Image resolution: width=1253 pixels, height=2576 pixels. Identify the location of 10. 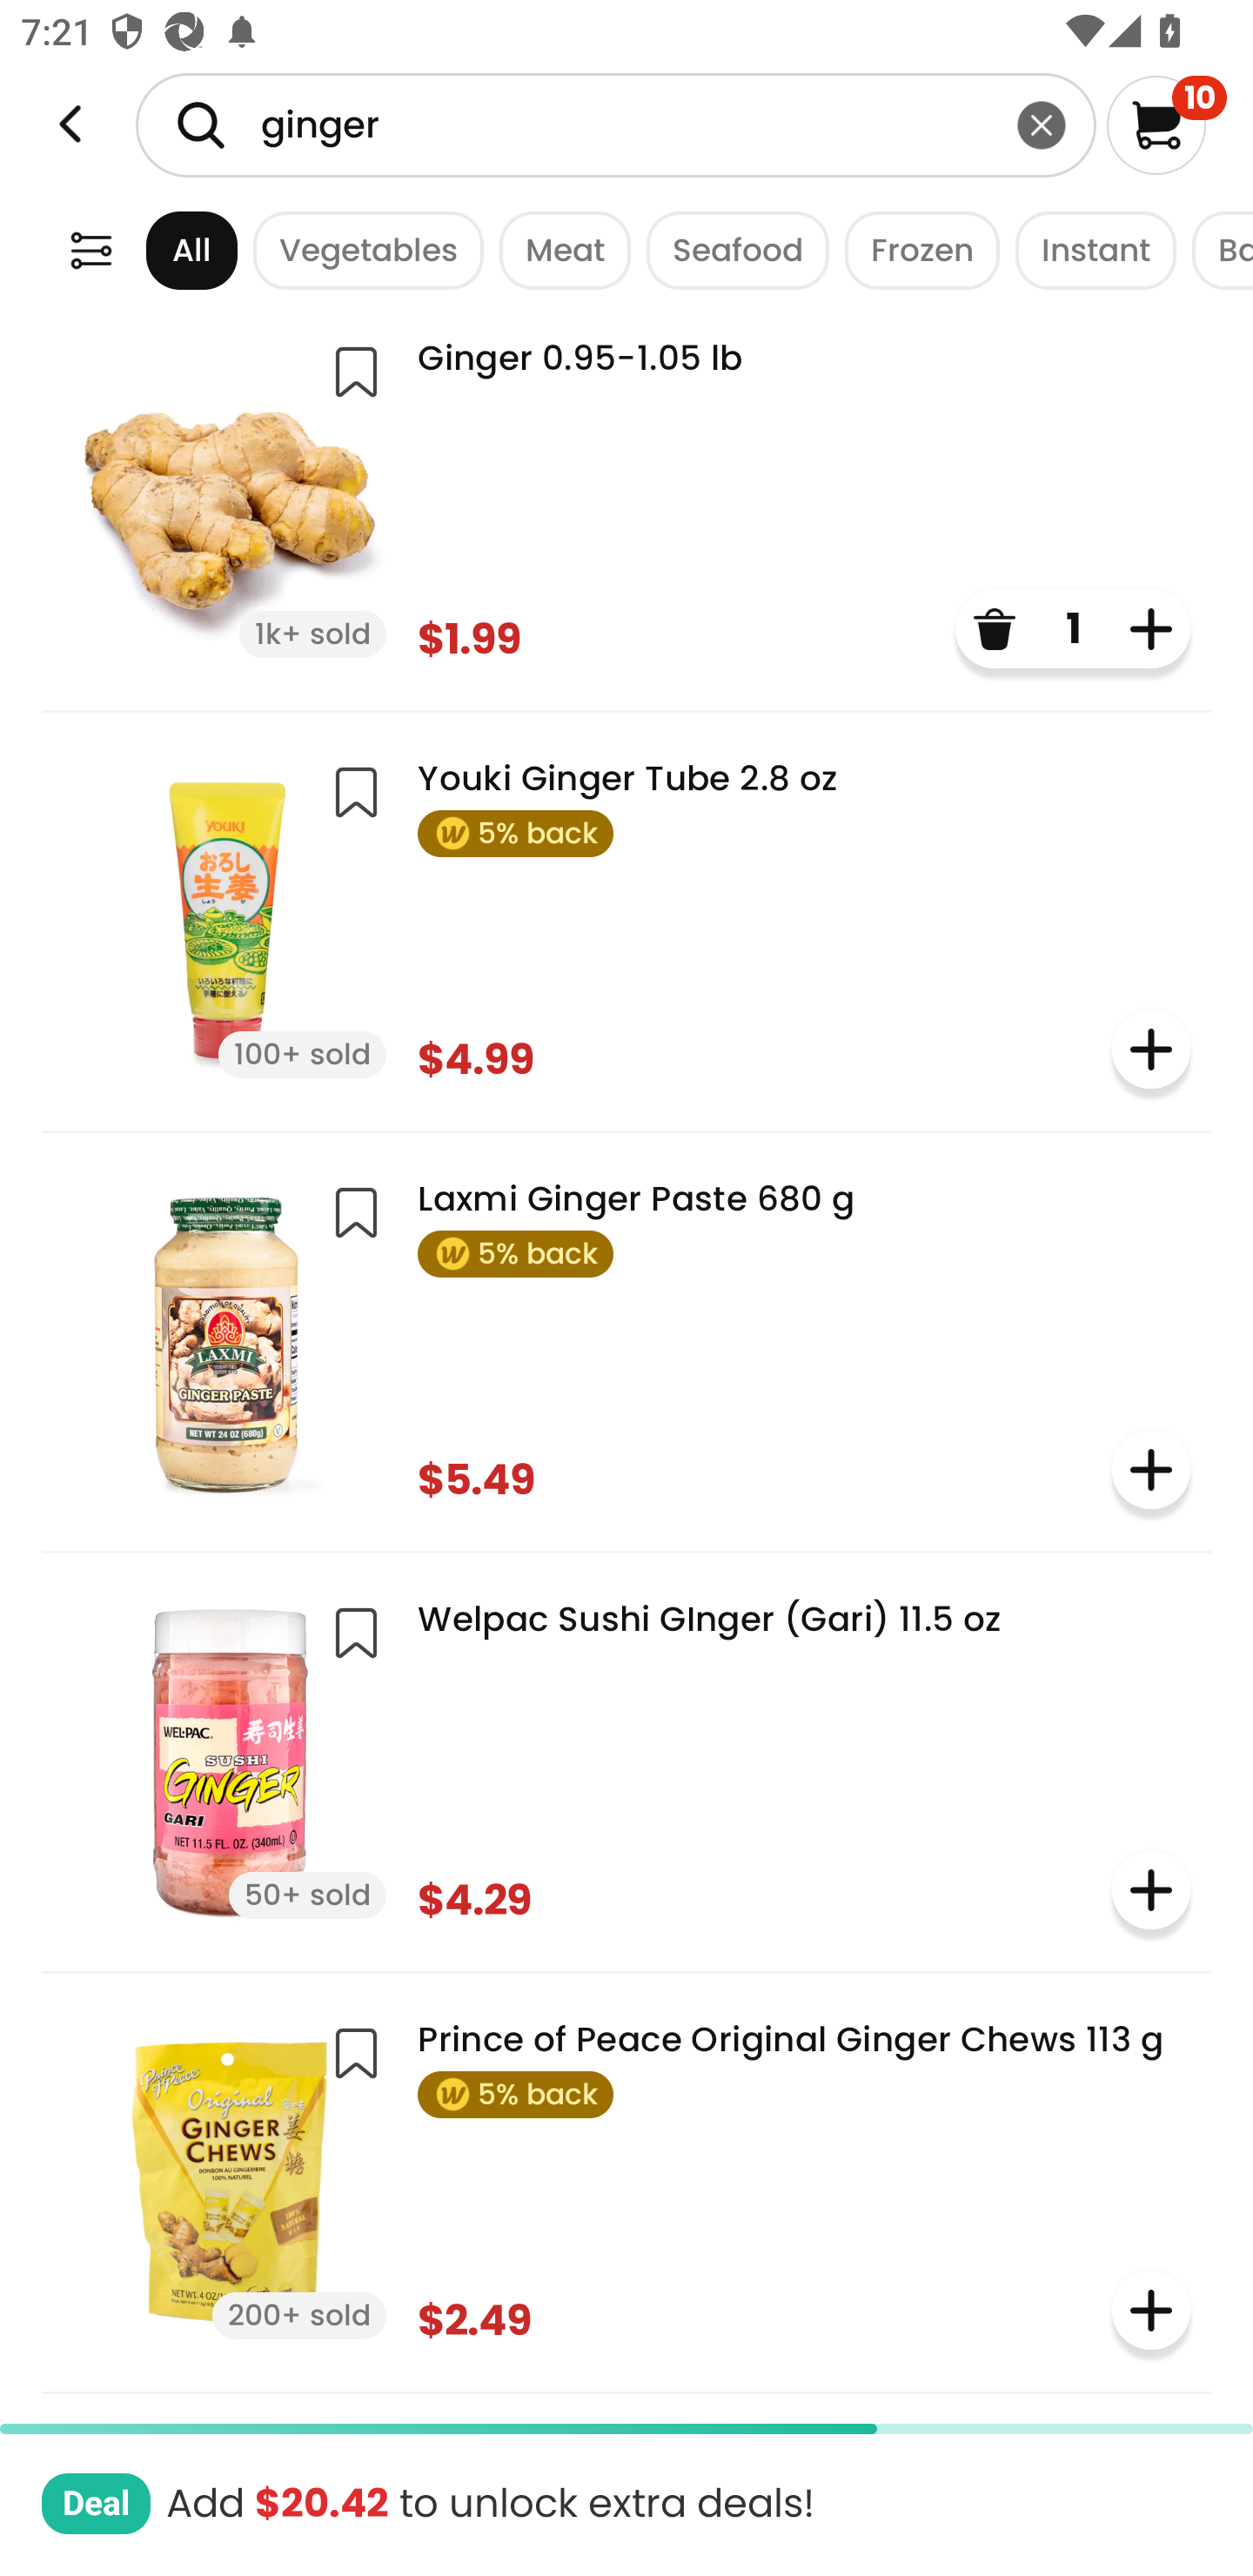
(1166, 124).